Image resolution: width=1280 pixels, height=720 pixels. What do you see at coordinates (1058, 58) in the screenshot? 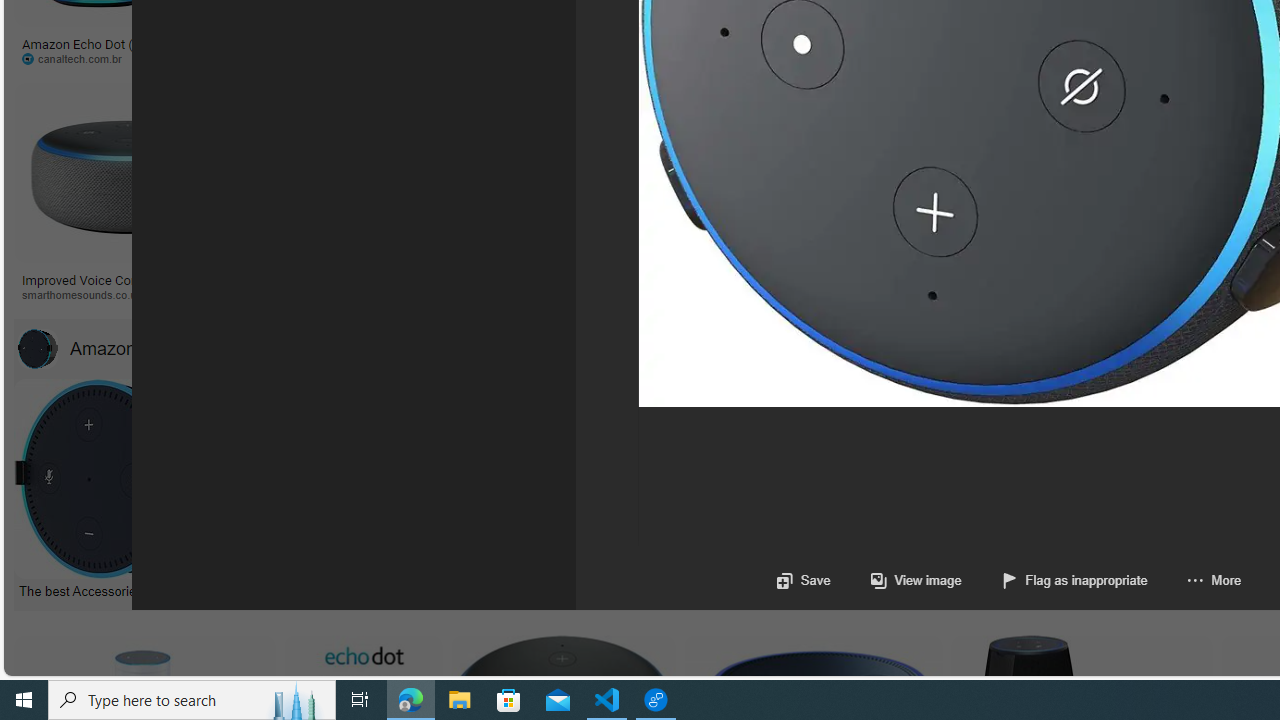
I see `buynow.com.ec` at bounding box center [1058, 58].